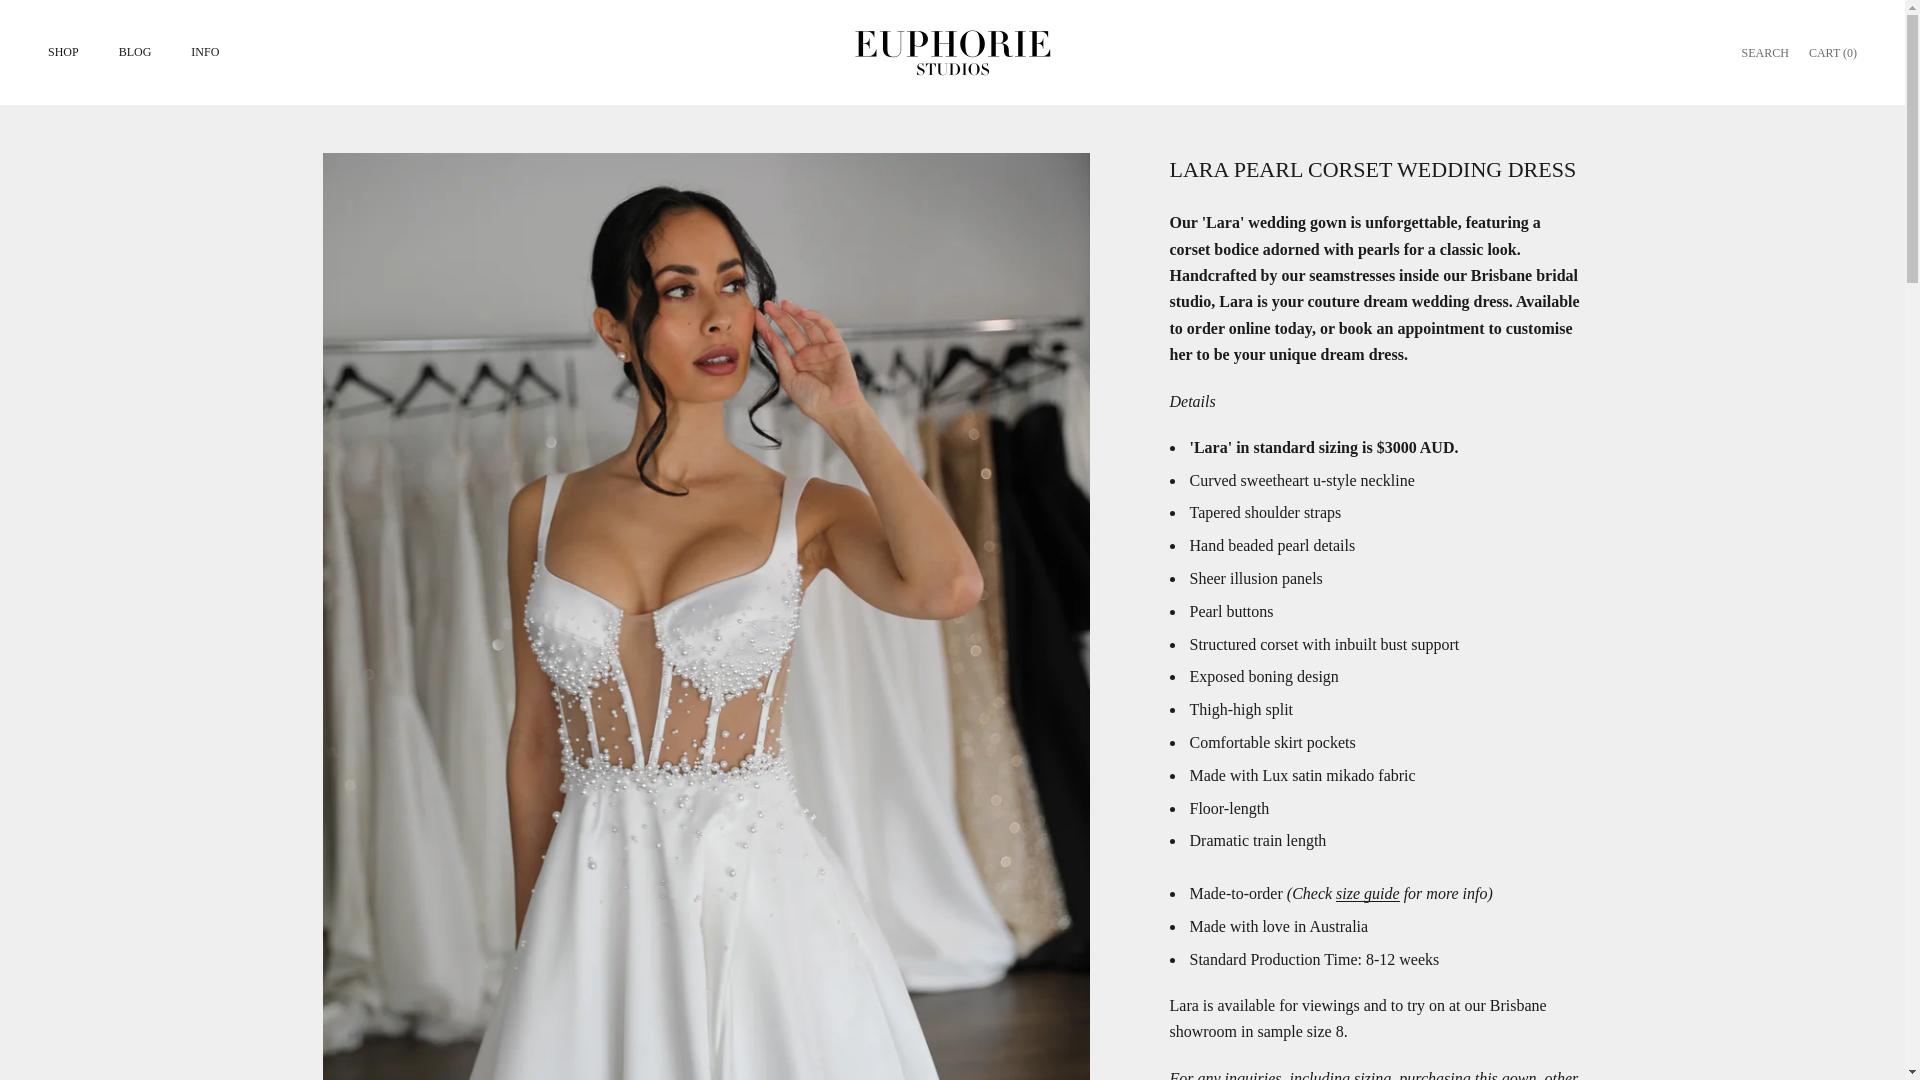 Image resolution: width=1920 pixels, height=1080 pixels. Describe the element at coordinates (1765, 51) in the screenshot. I see `BLOG` at that location.